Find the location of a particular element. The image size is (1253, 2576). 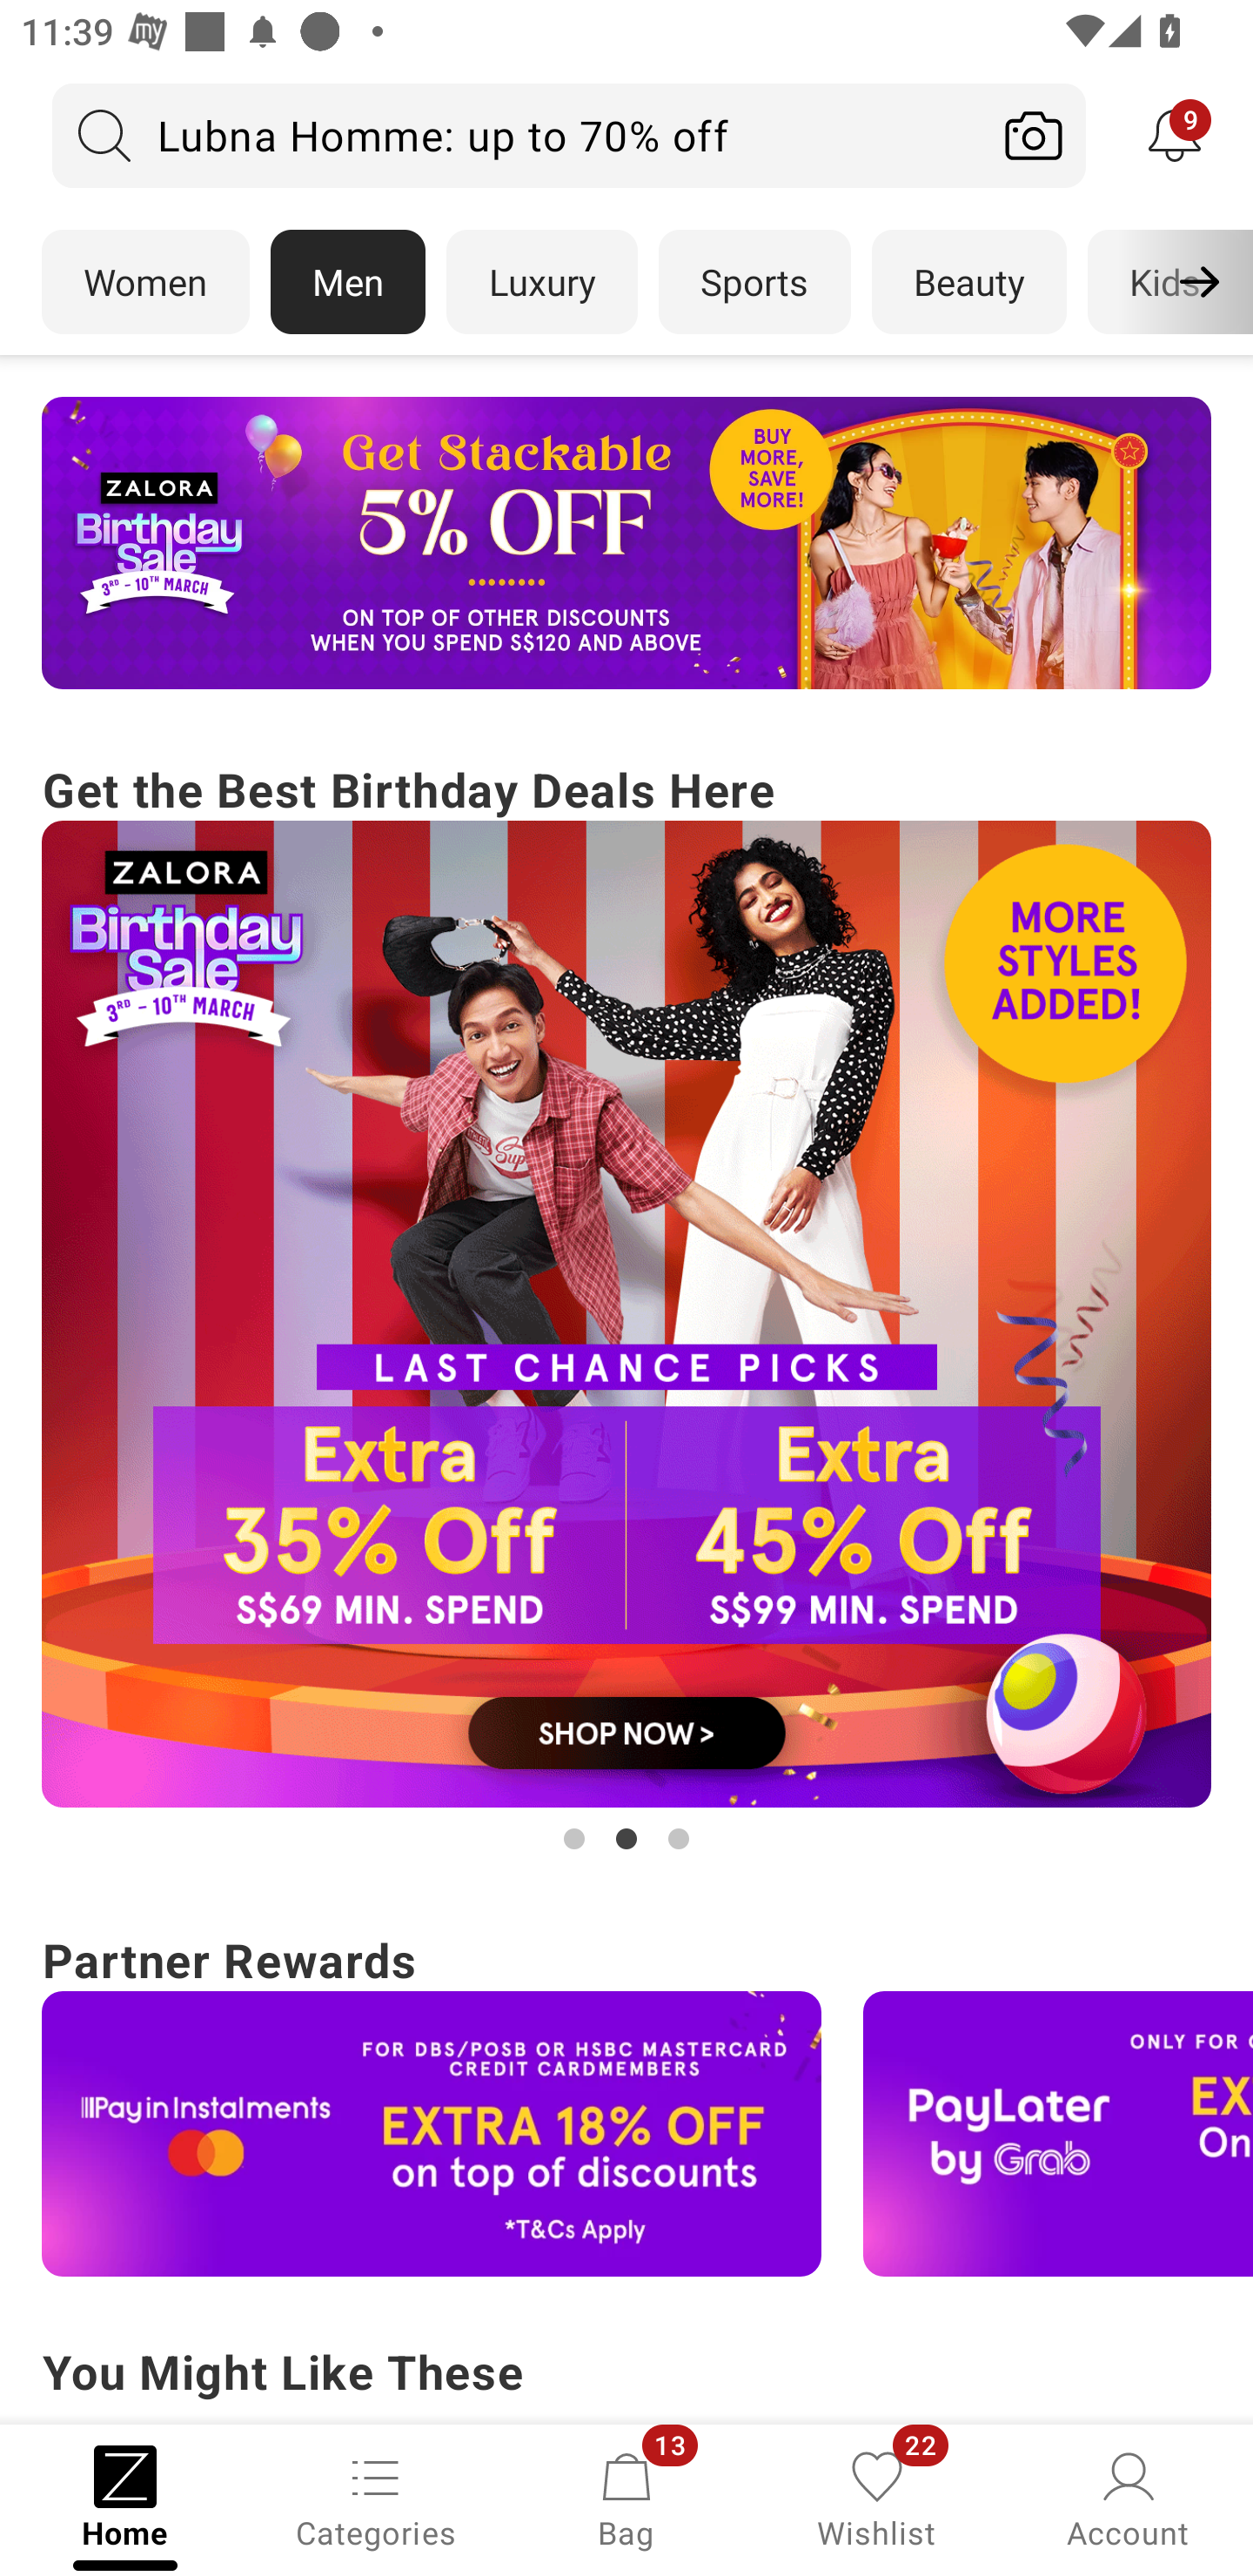

Bag, 13 new notifications Bag is located at coordinates (626, 2498).